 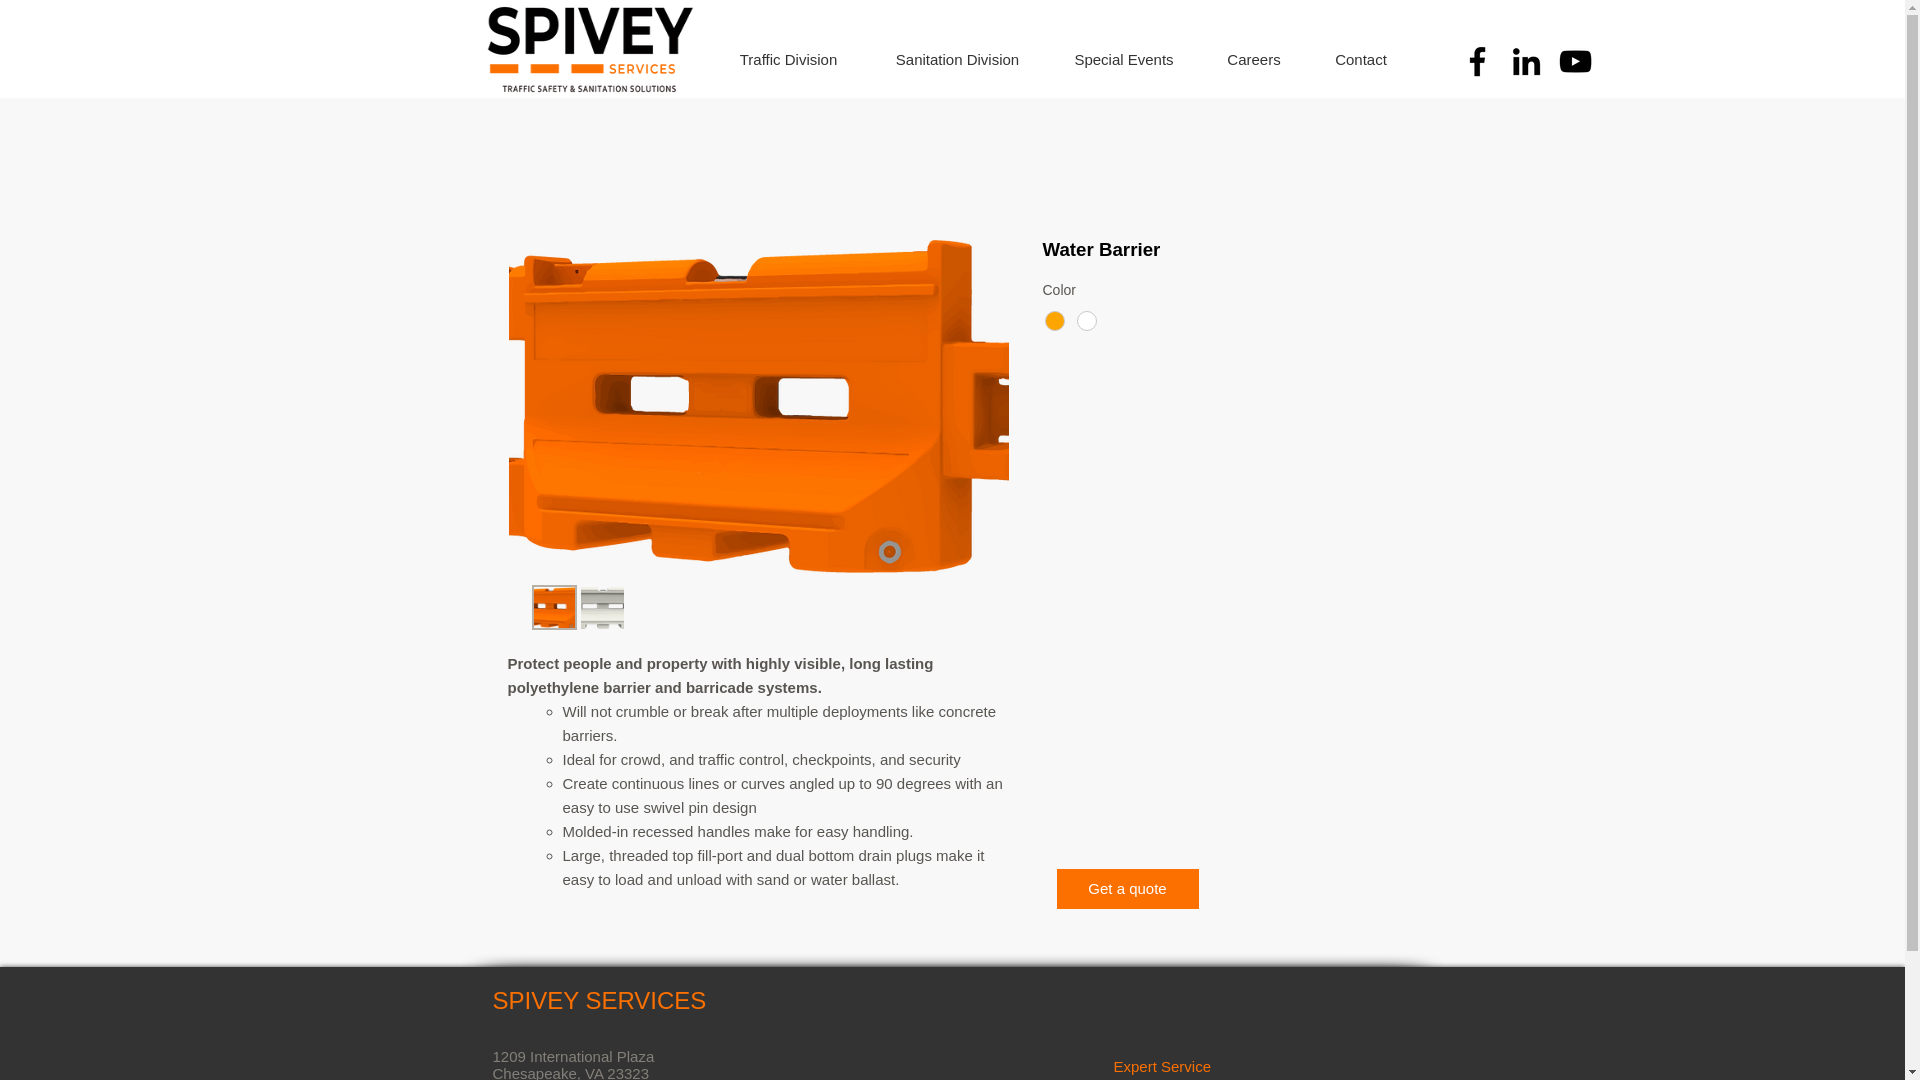 What do you see at coordinates (1162, 1066) in the screenshot?
I see `Expert Service` at bounding box center [1162, 1066].